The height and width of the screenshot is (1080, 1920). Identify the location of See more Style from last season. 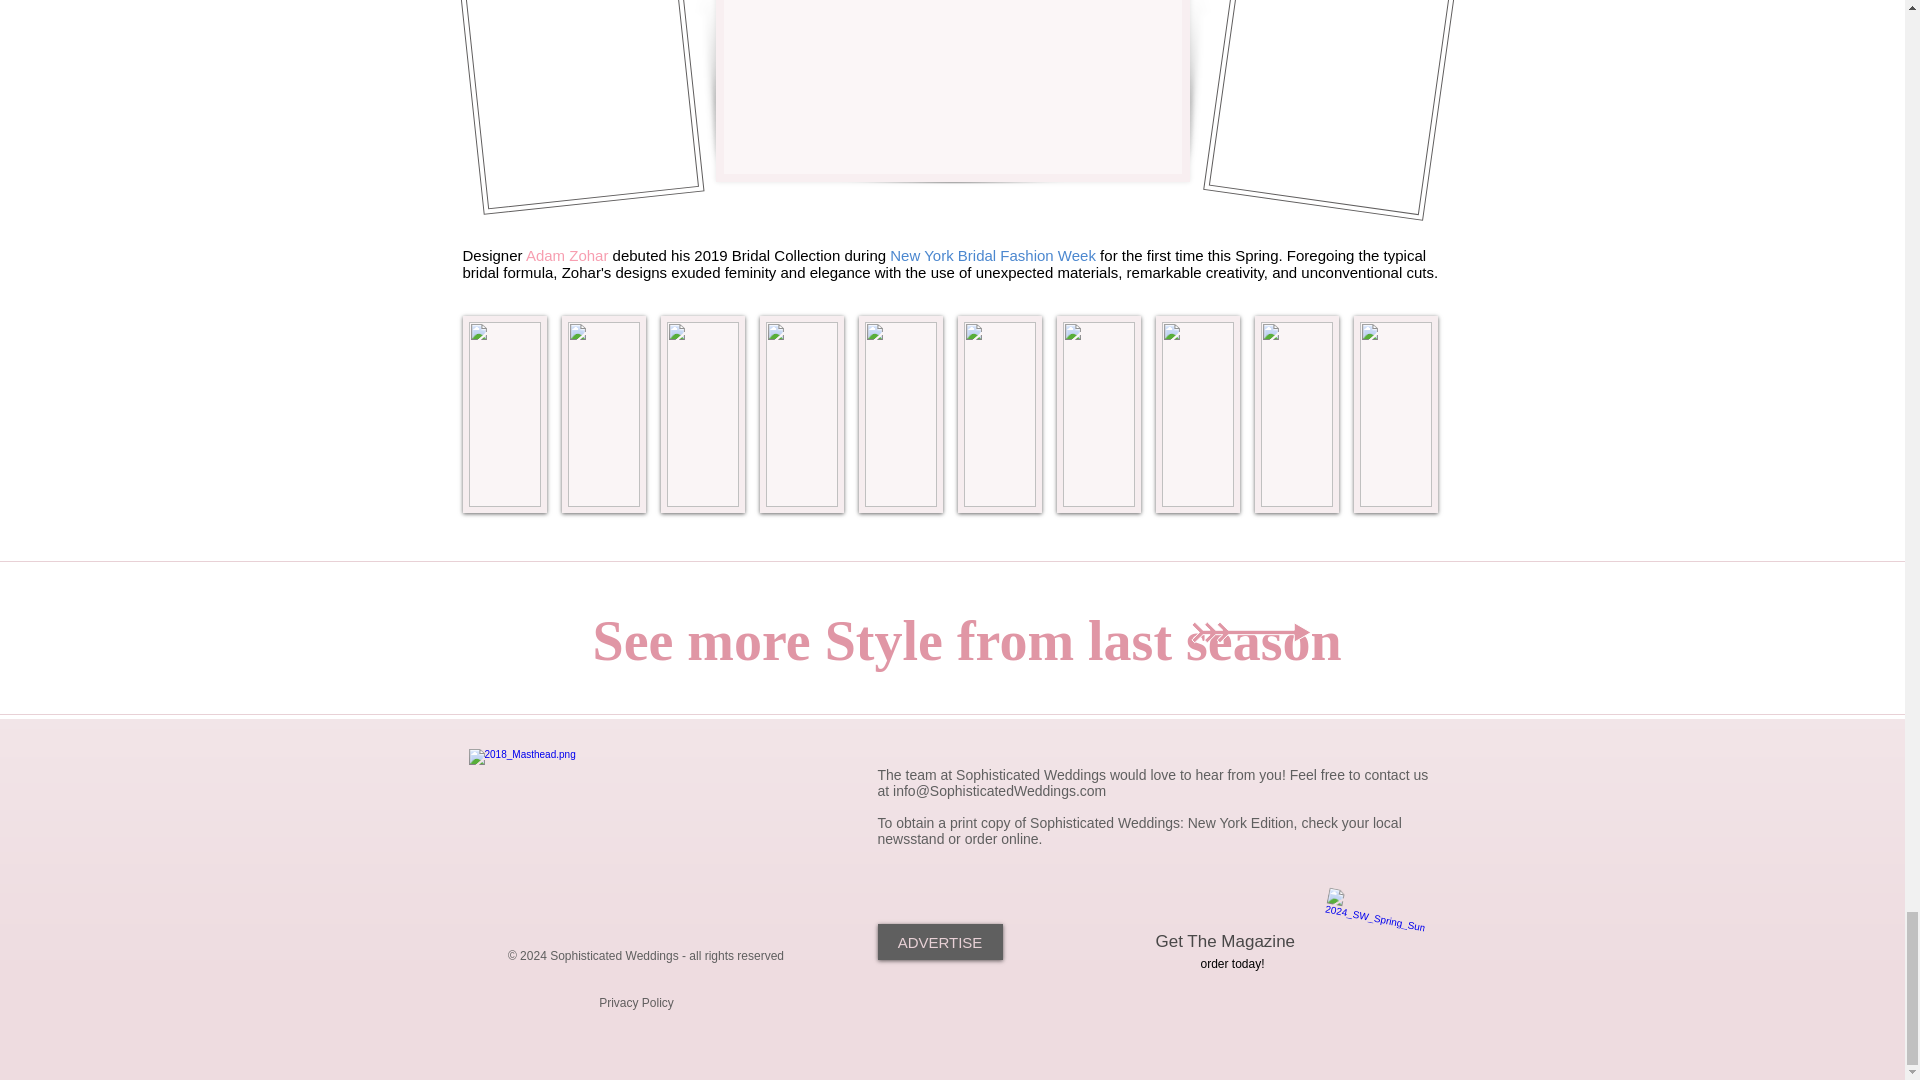
(966, 640).